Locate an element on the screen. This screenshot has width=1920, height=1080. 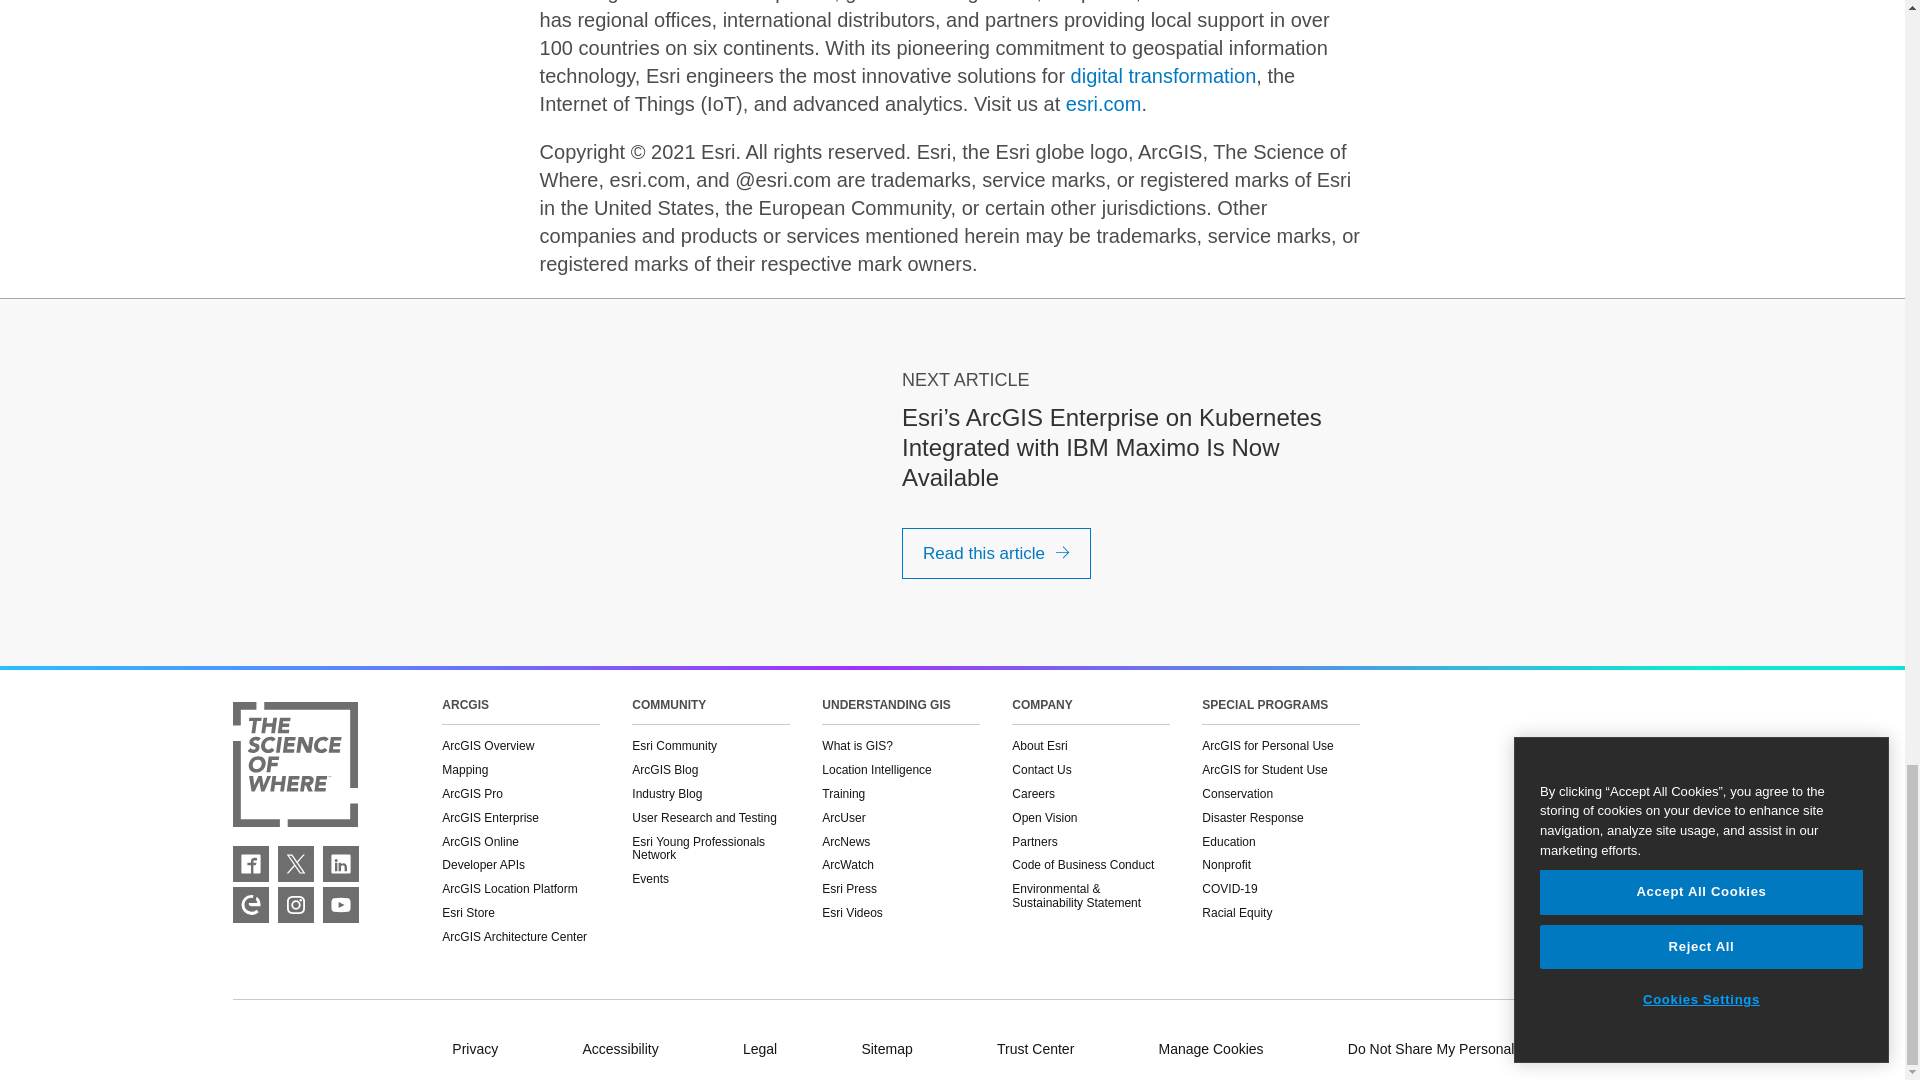
LinkedIn is located at coordinates (340, 864).